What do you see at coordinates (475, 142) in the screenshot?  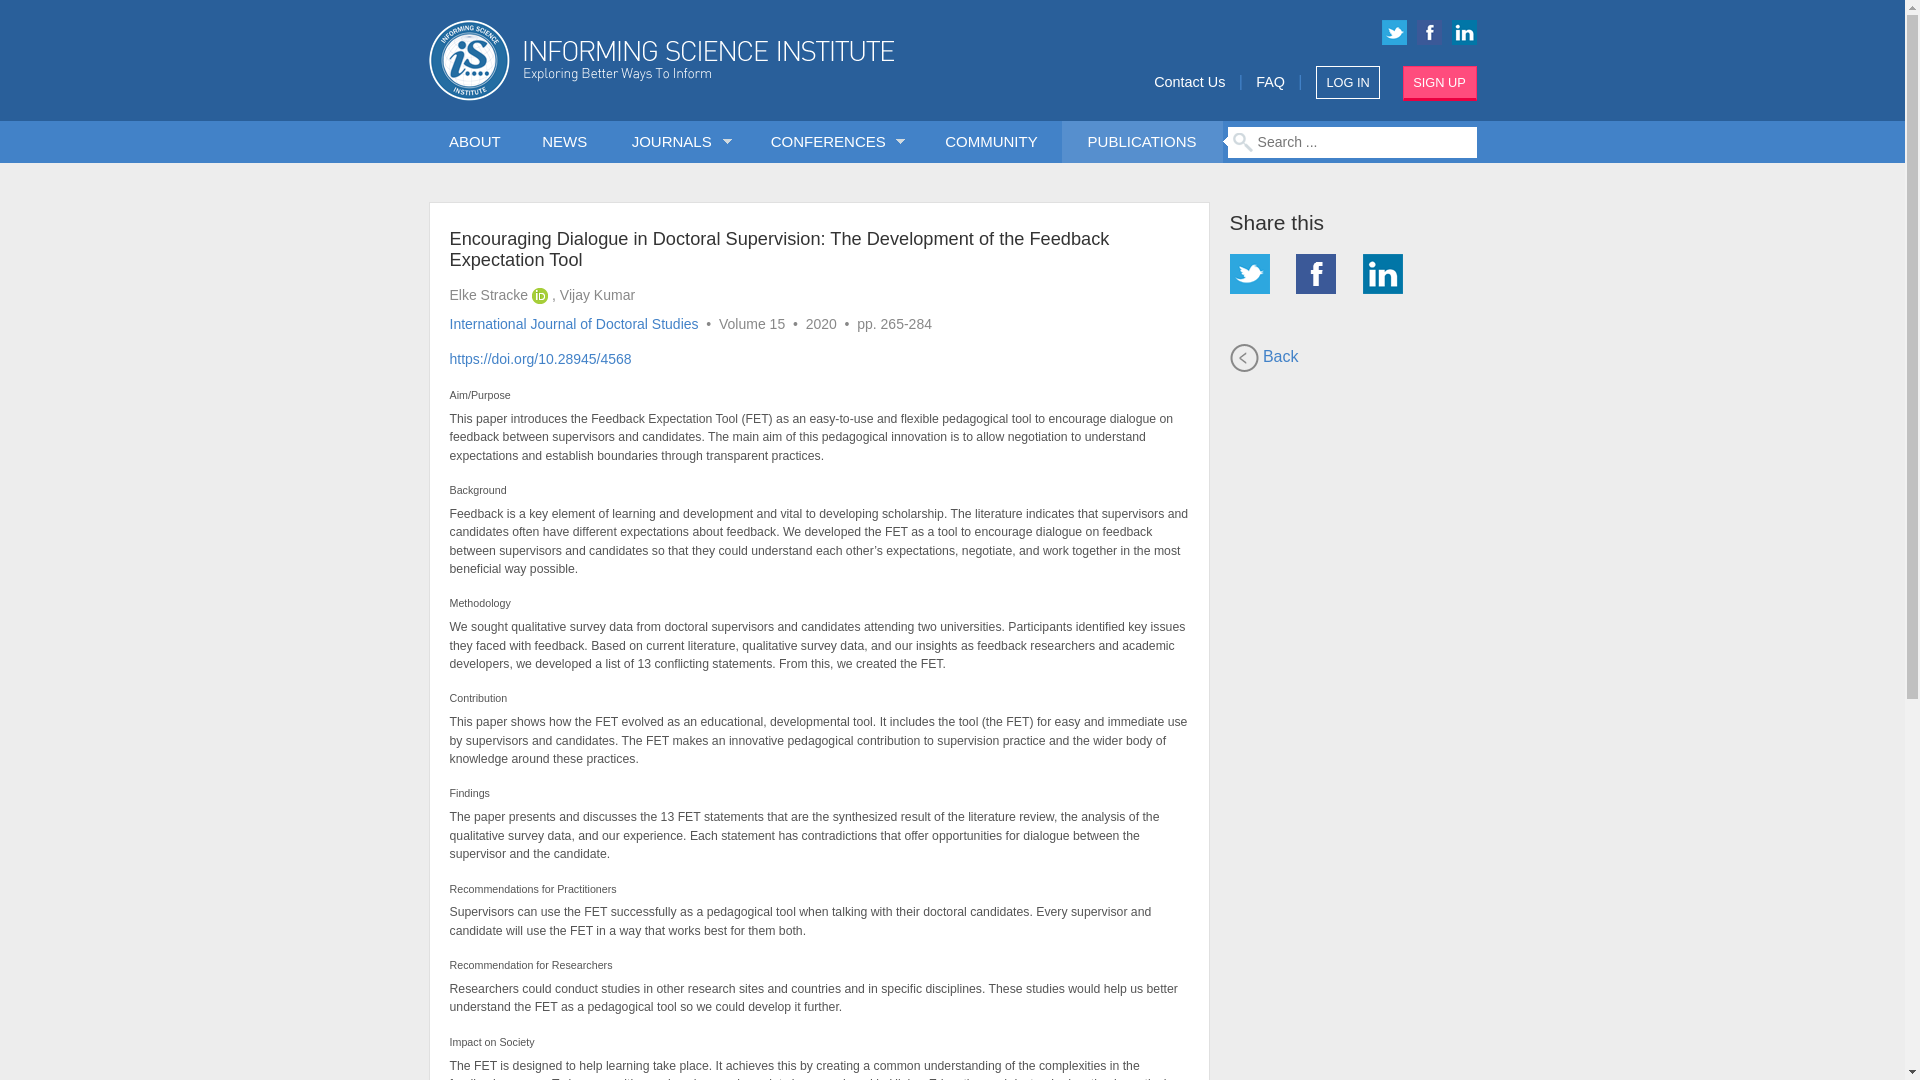 I see `ABOUT` at bounding box center [475, 142].